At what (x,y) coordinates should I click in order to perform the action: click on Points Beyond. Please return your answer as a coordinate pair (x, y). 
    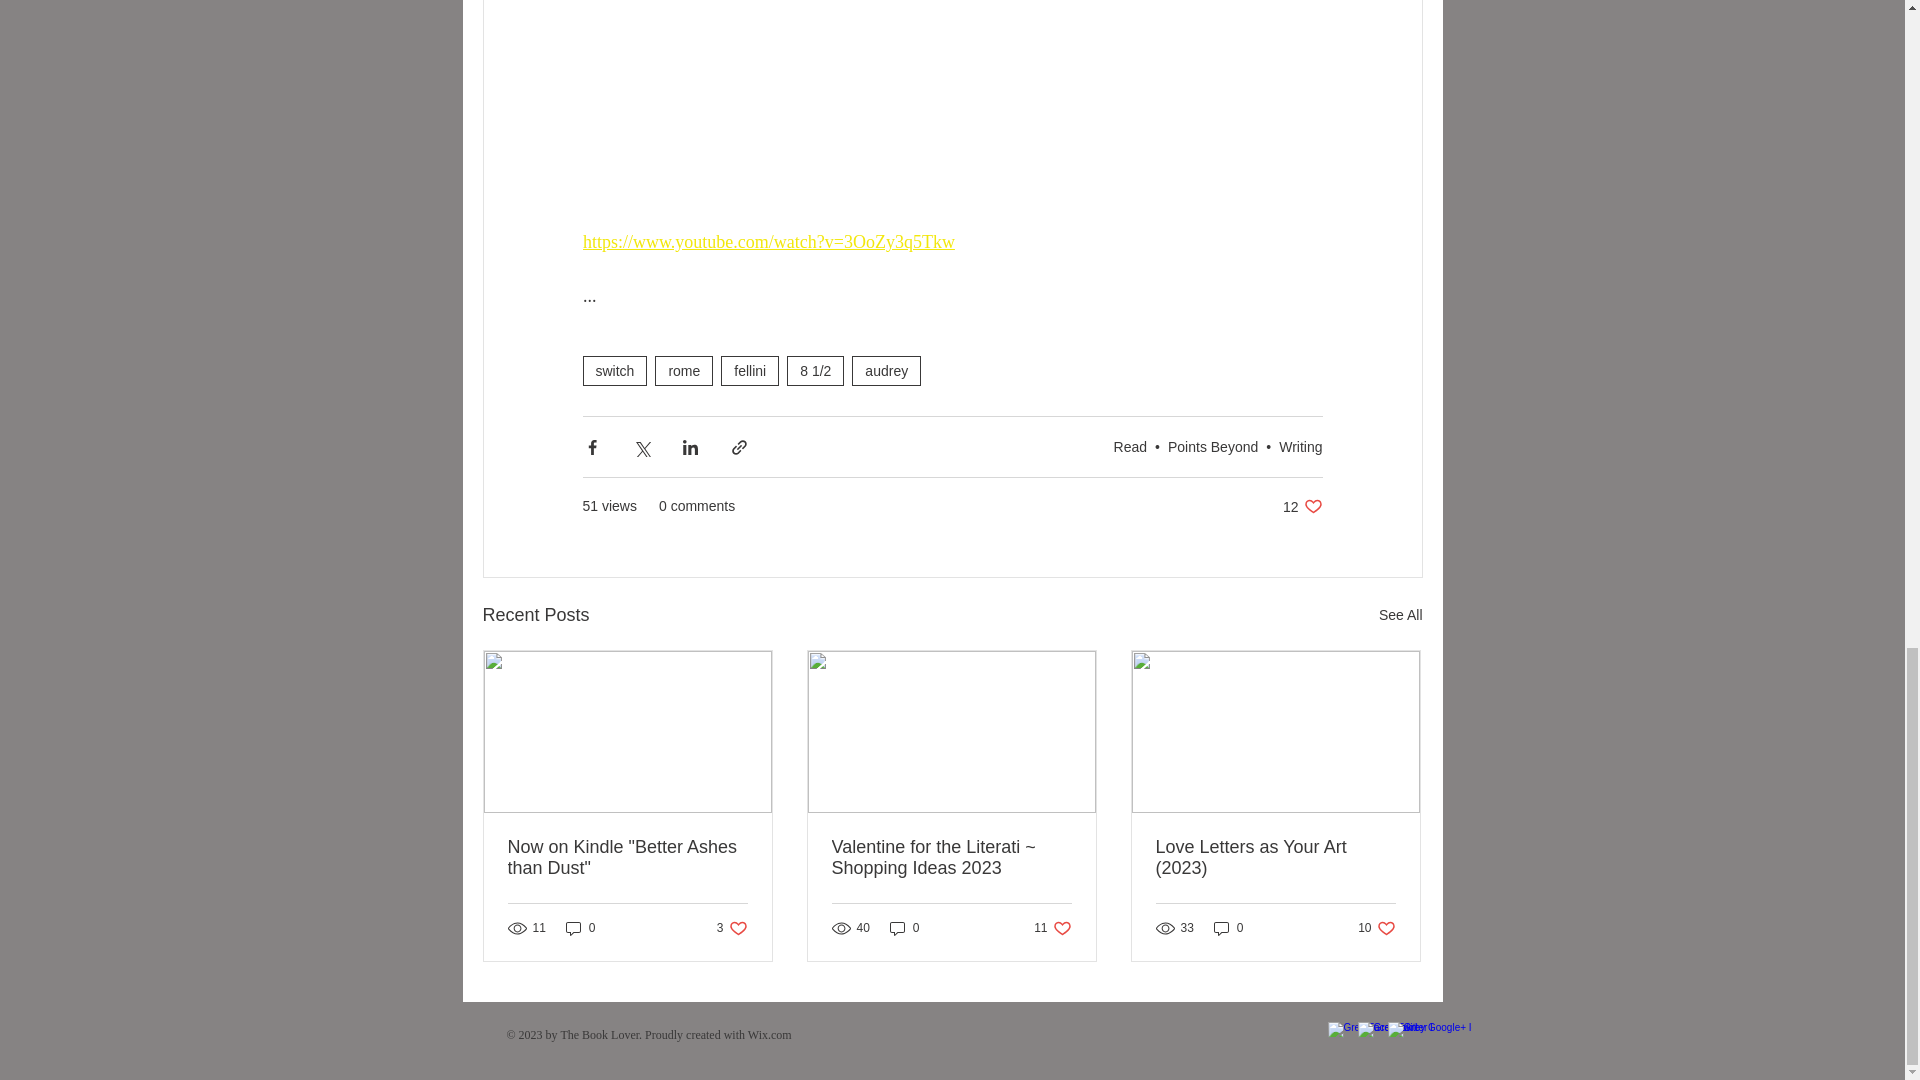
    Looking at the image, I should click on (580, 928).